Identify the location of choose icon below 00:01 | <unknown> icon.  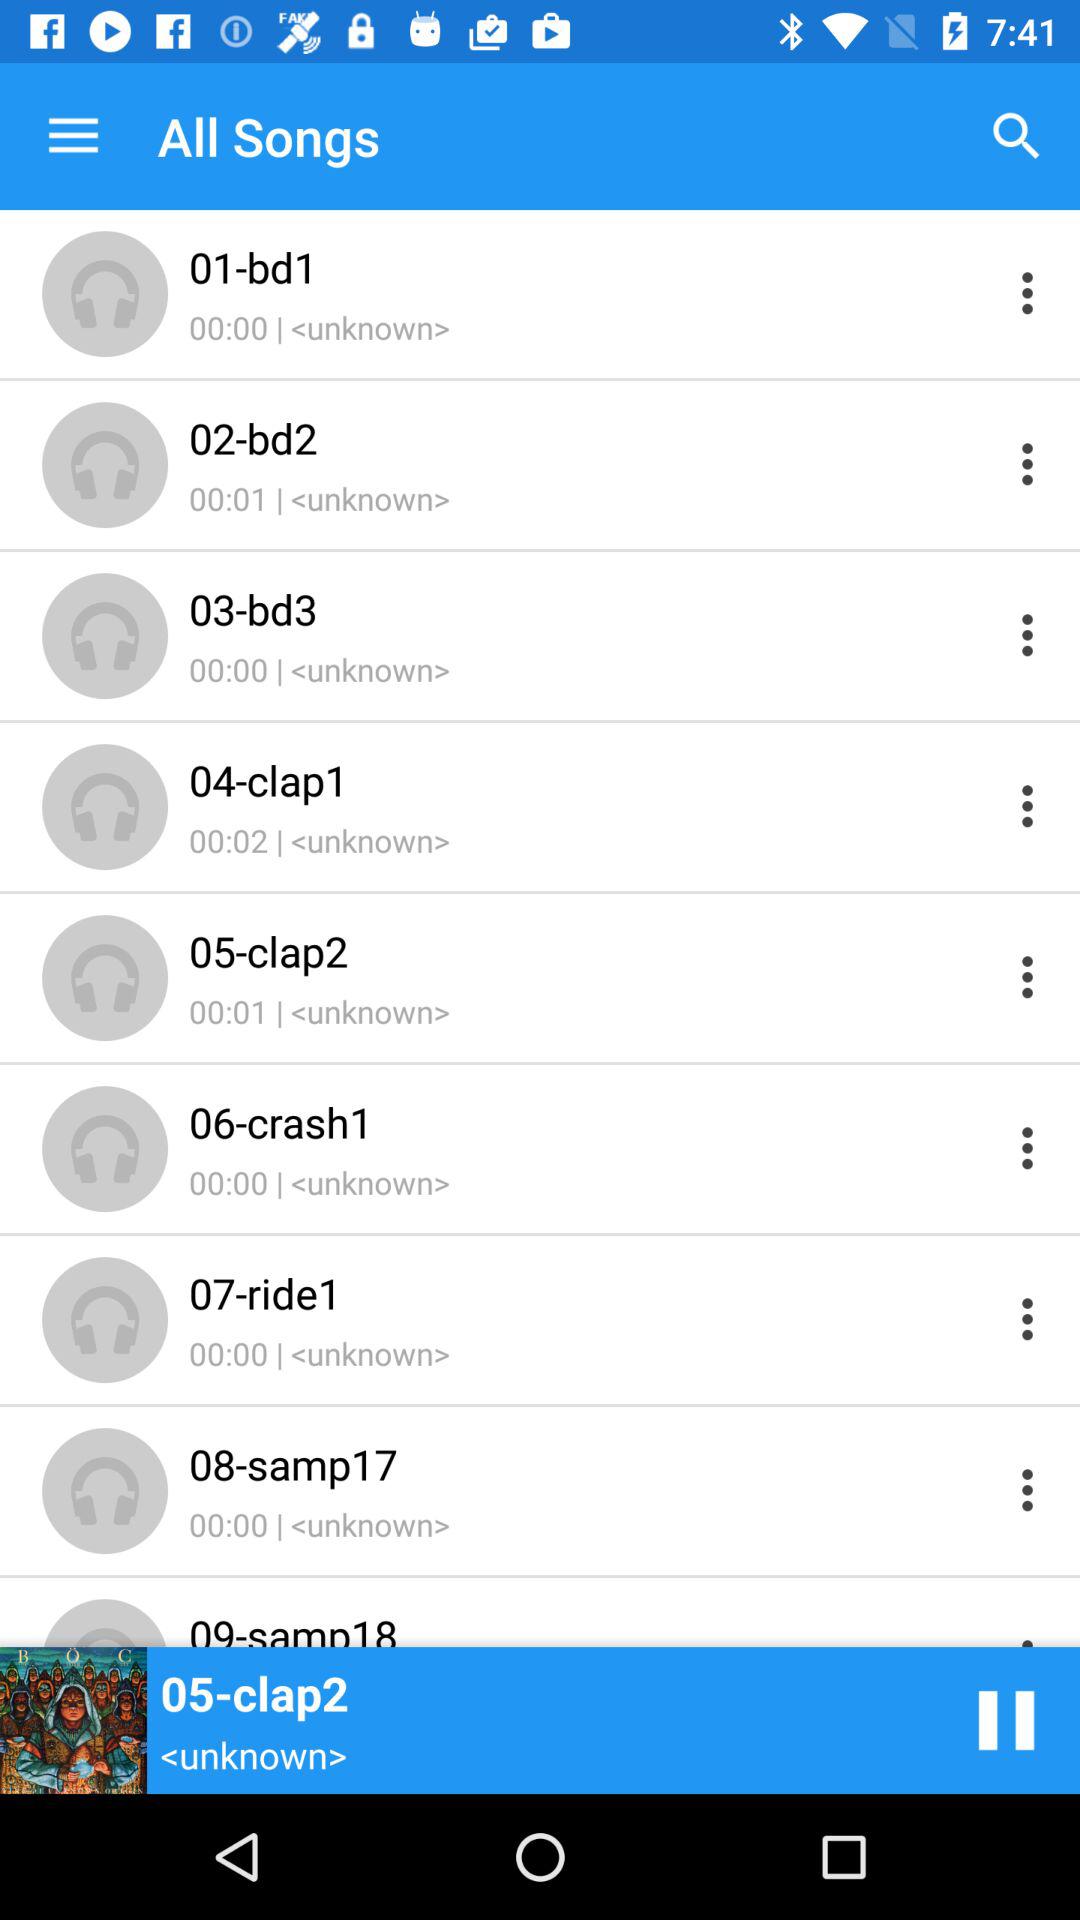
(592, 608).